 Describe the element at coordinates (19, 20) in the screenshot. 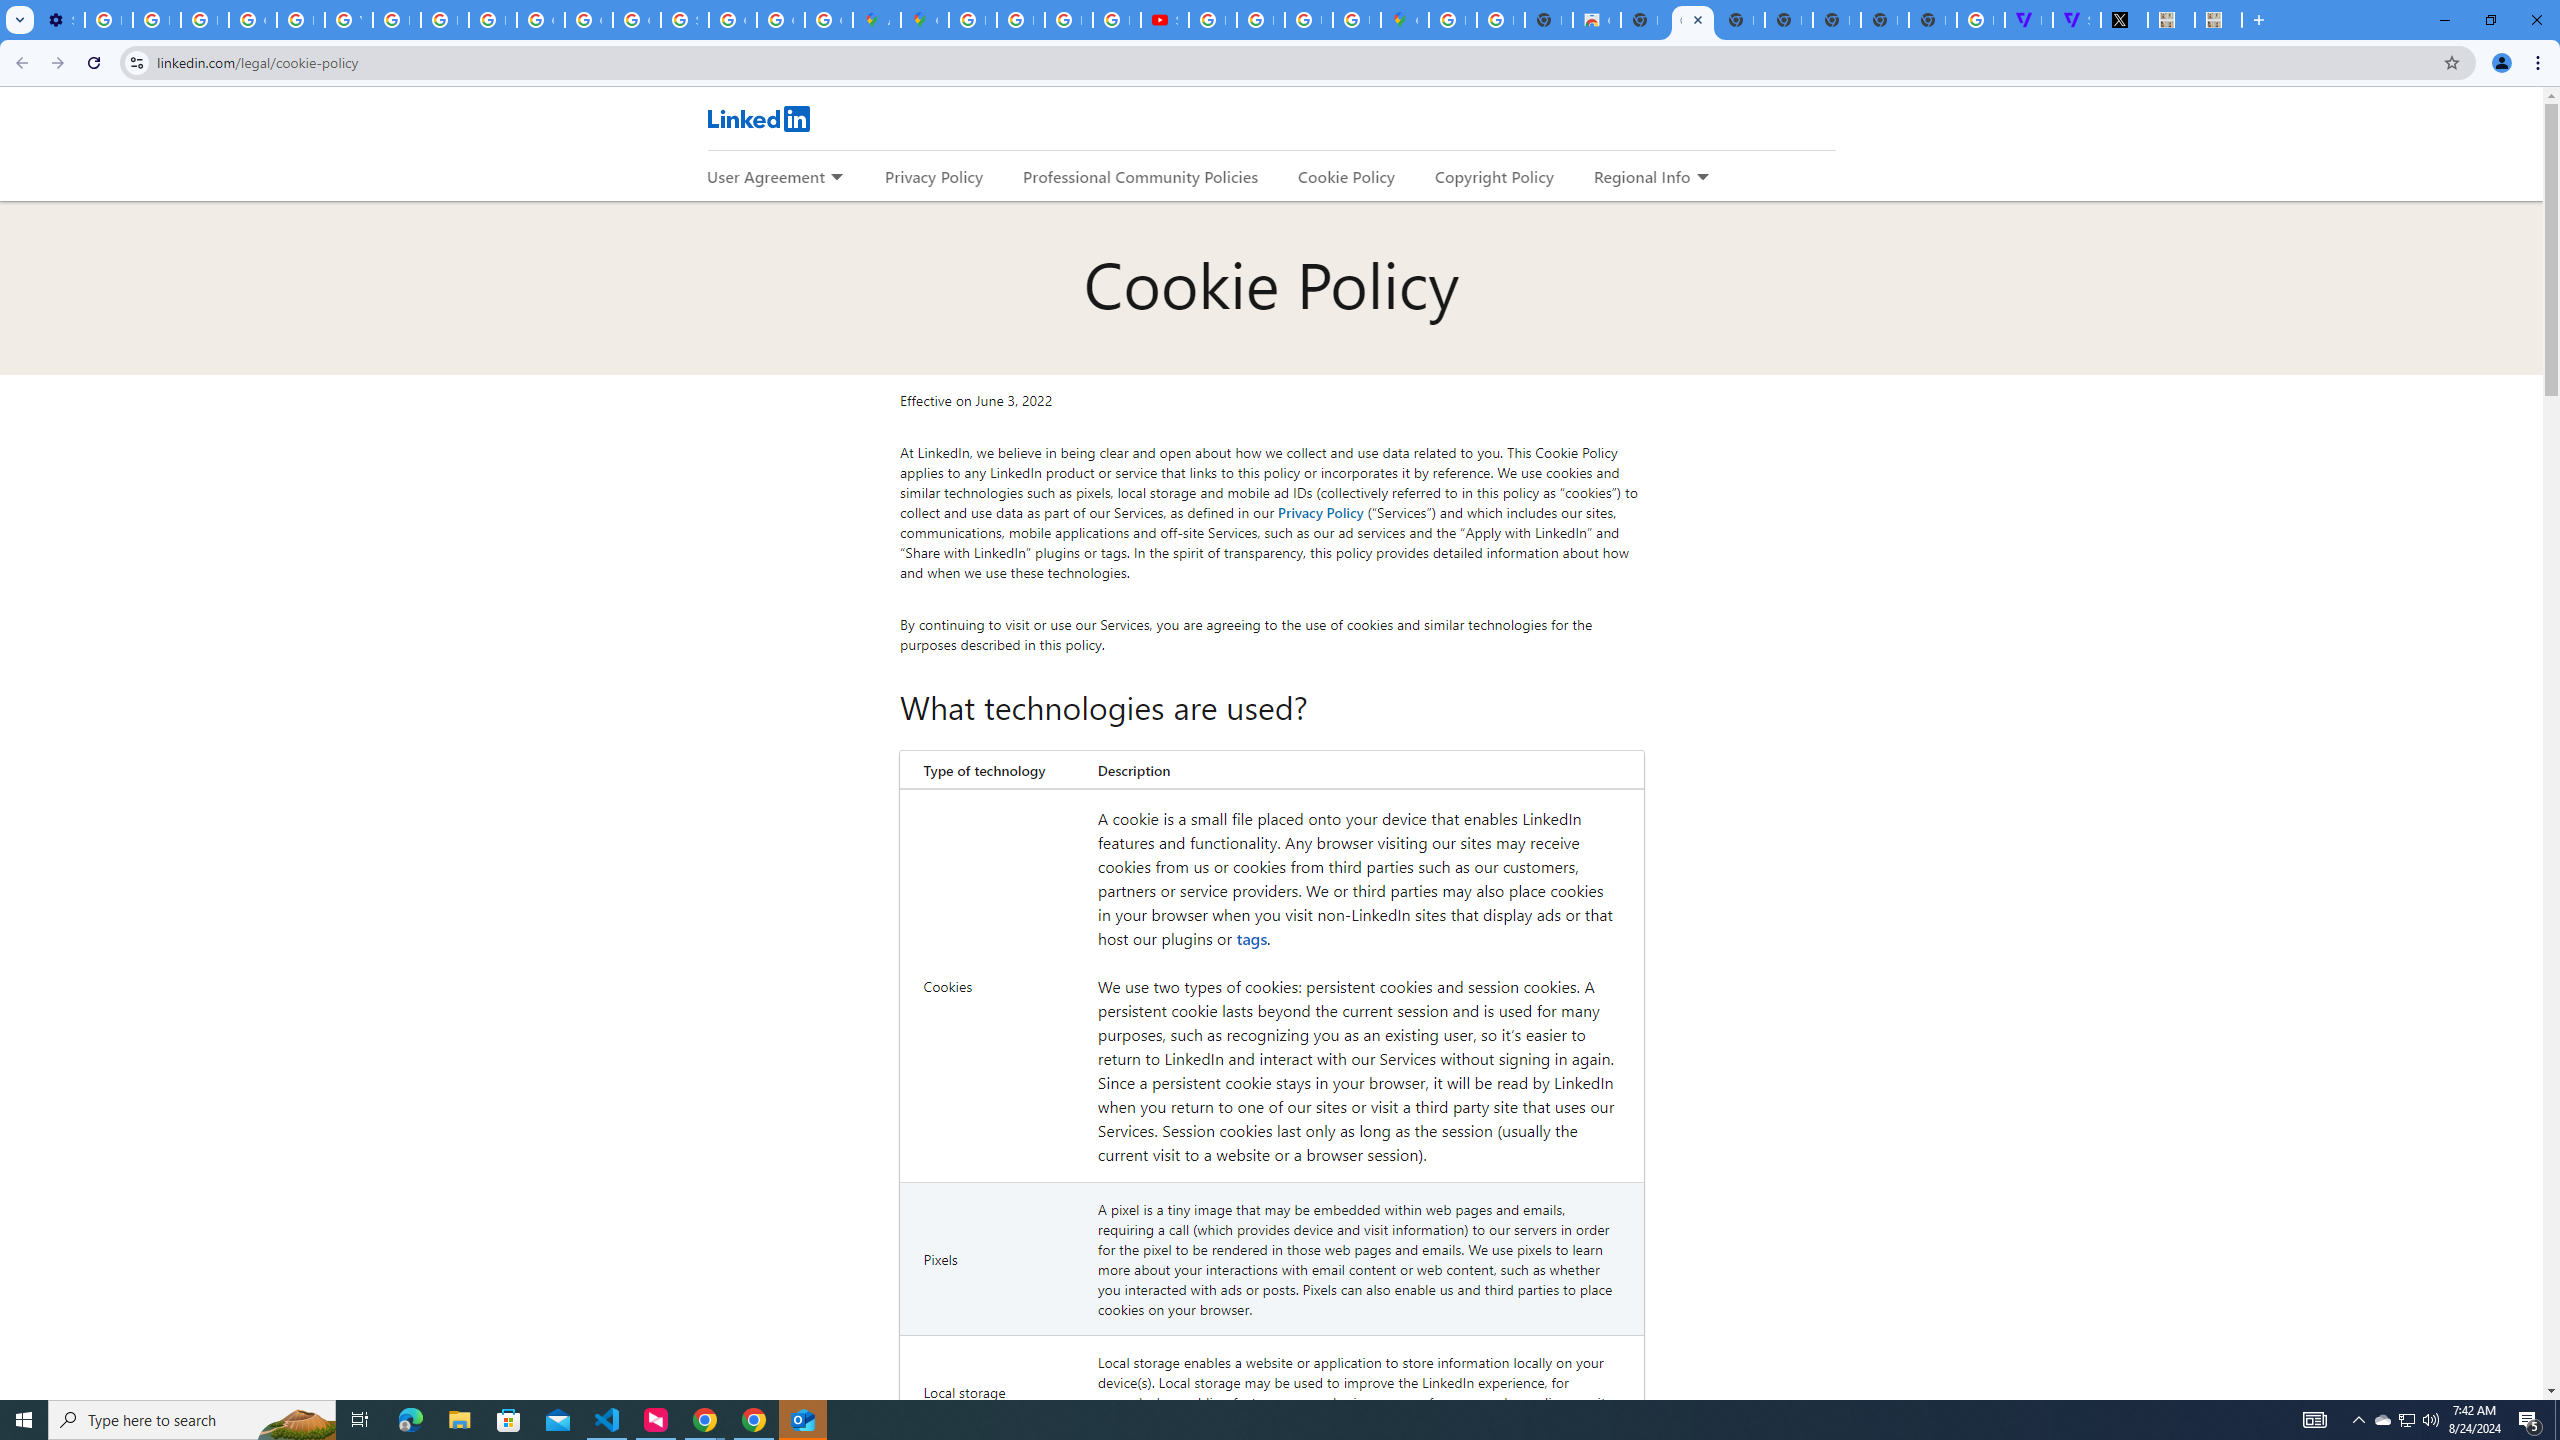

I see `Search tabs` at that location.